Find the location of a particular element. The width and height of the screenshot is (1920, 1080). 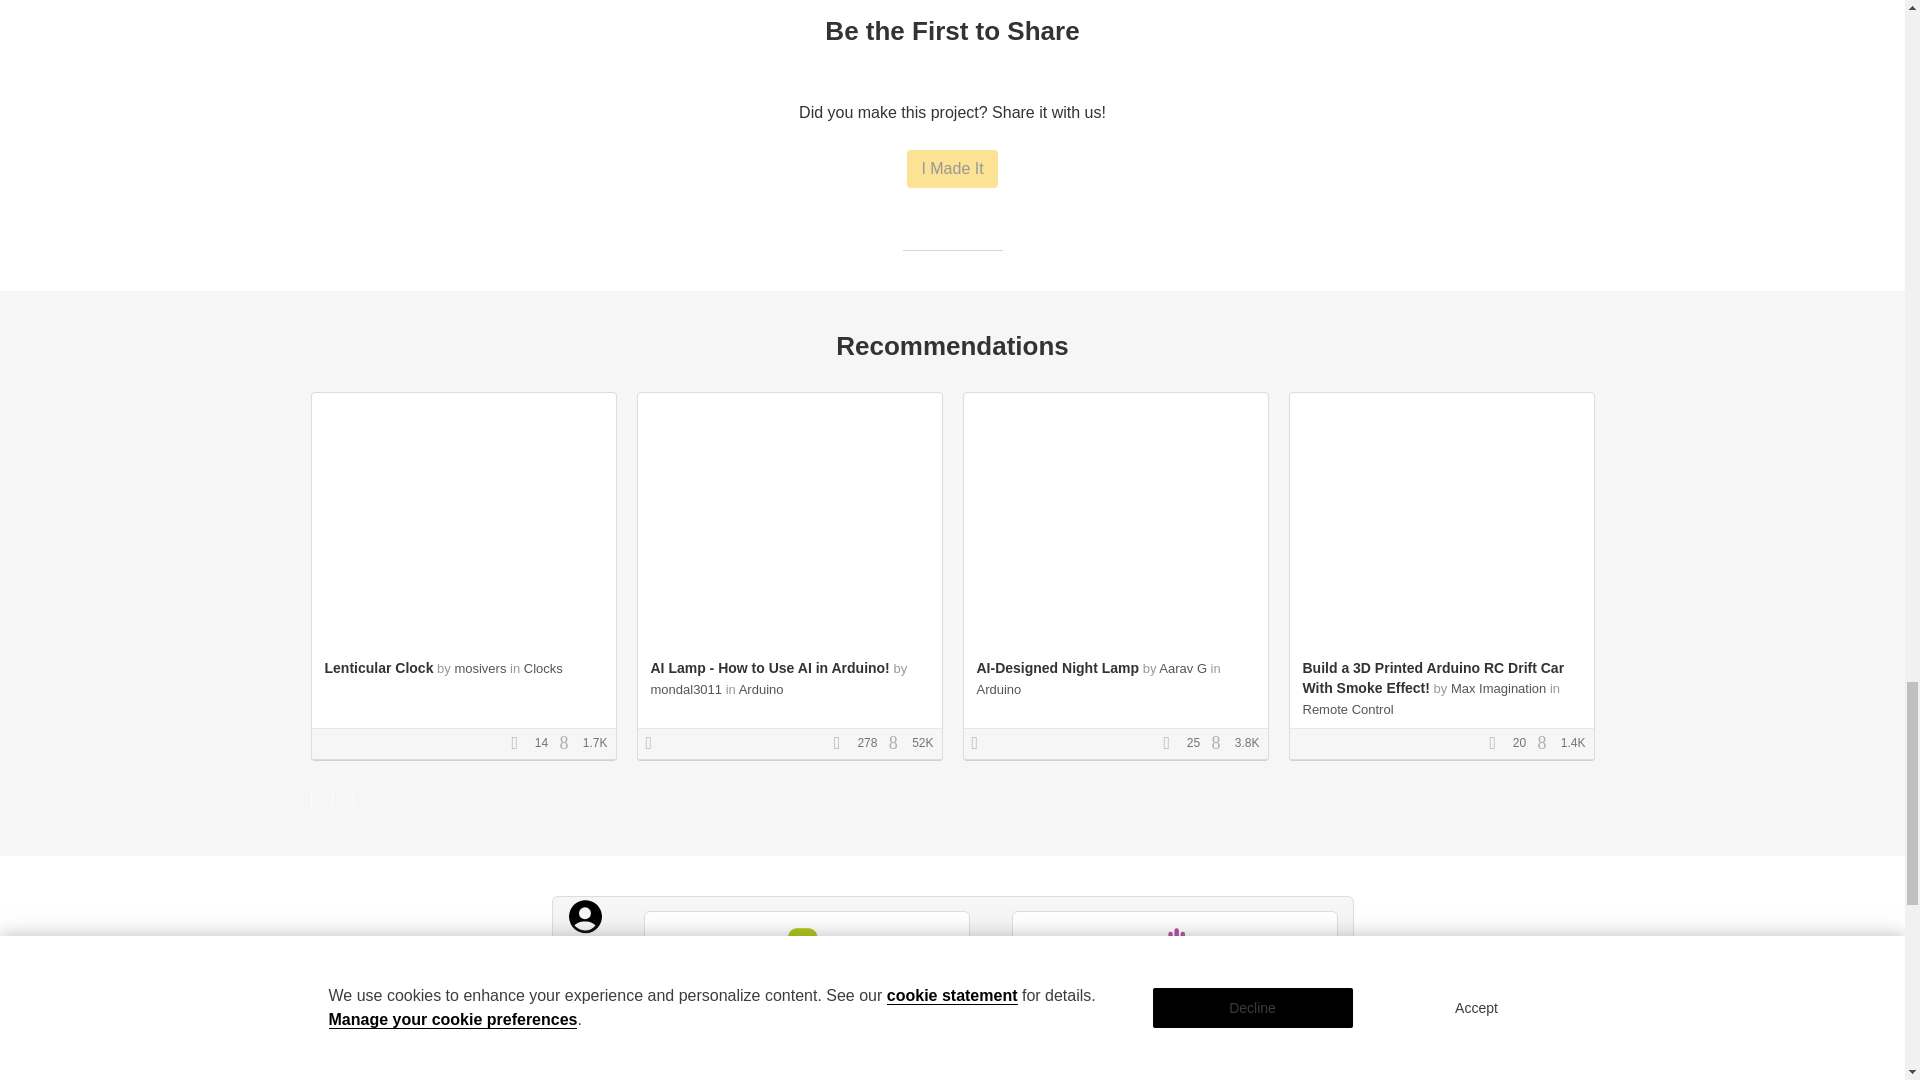

Favorites Count is located at coordinates (1499, 743).